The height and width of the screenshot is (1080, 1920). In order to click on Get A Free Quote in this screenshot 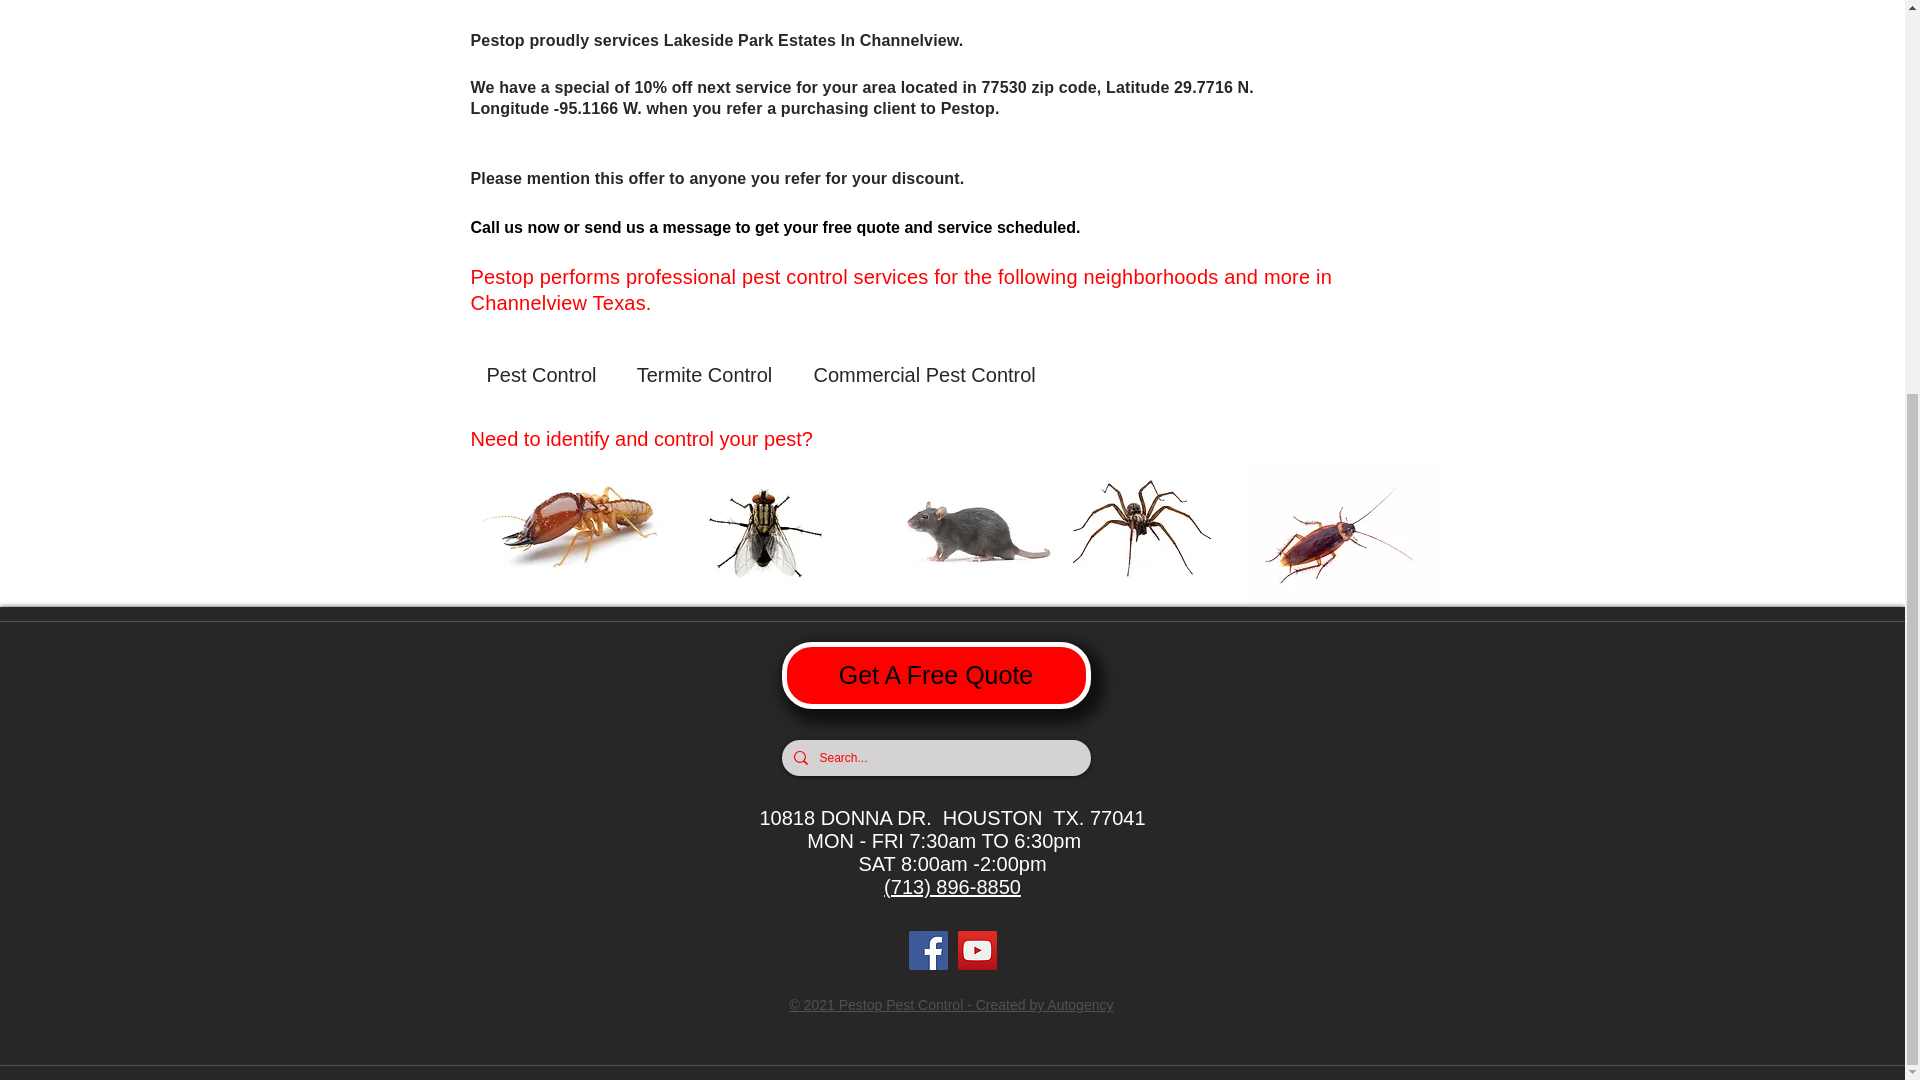, I will do `click(936, 674)`.